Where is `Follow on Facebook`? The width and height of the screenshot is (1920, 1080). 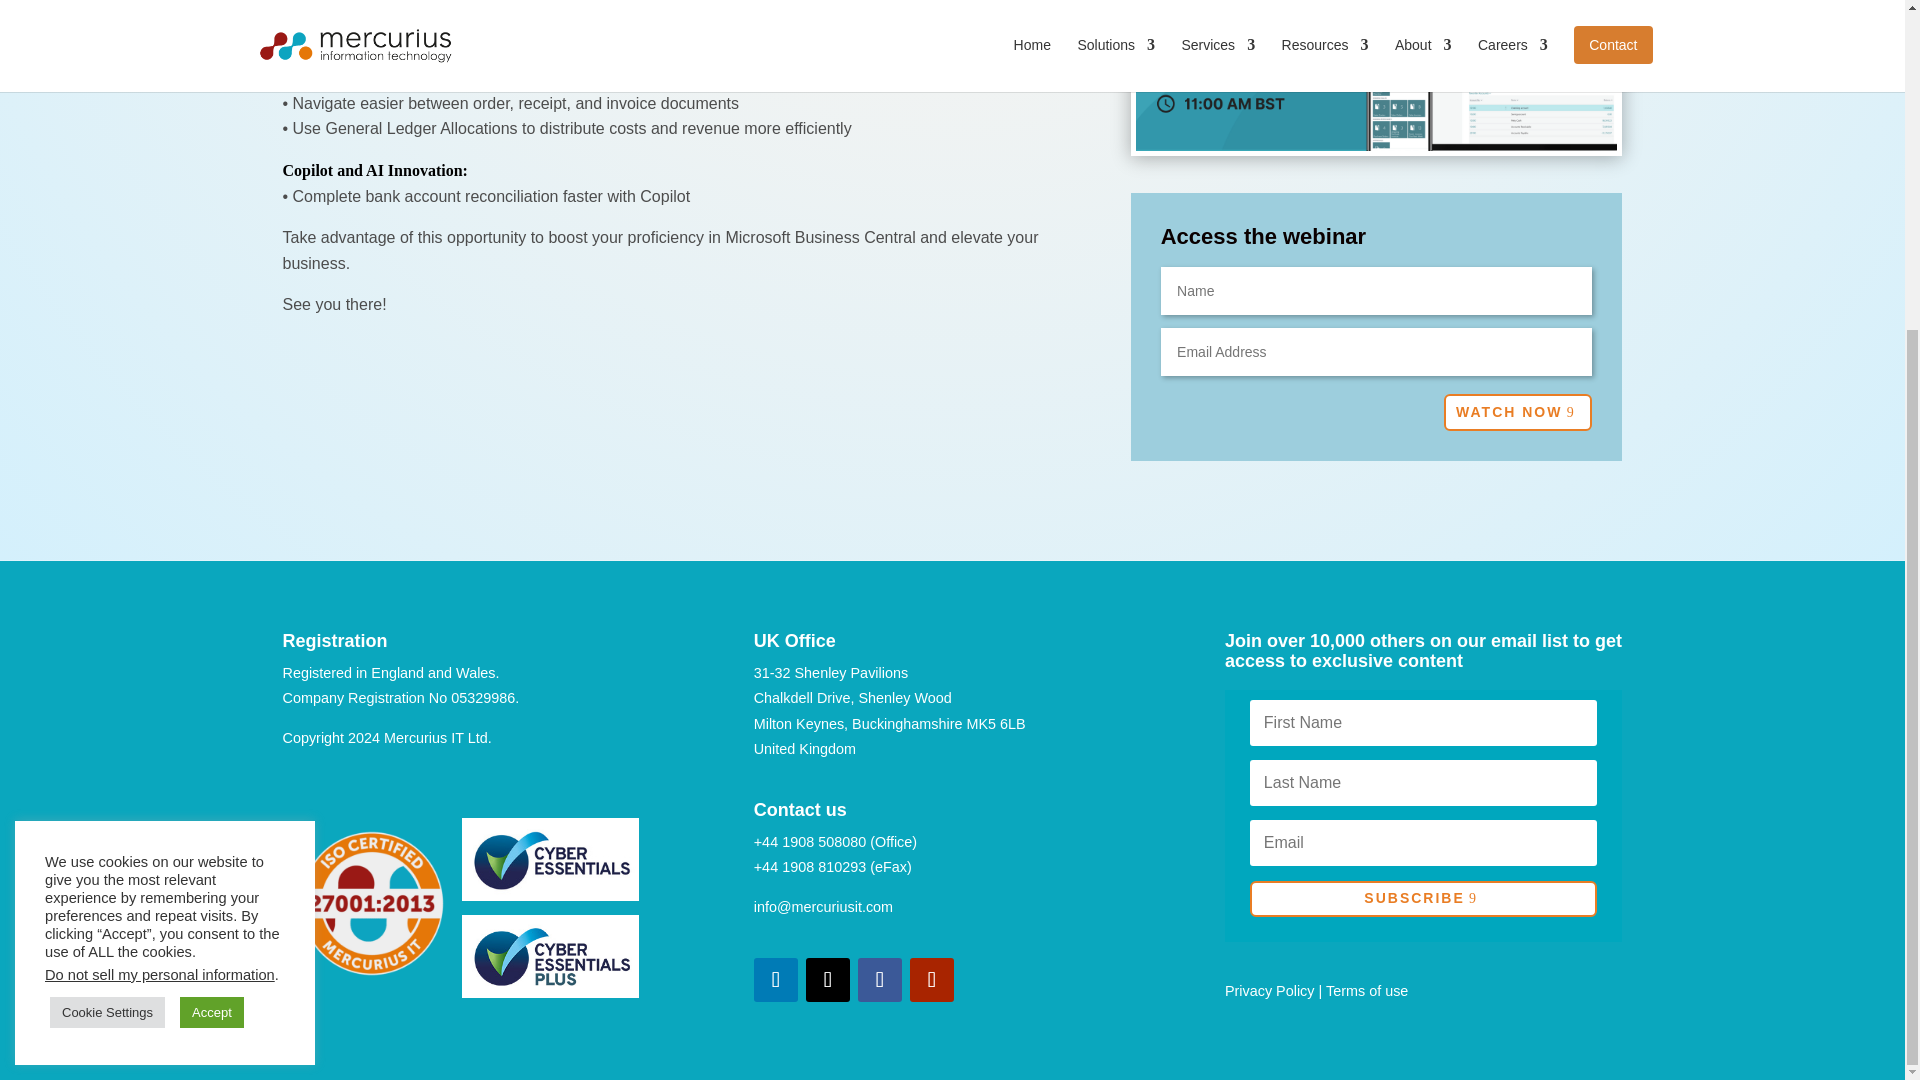
Follow on Facebook is located at coordinates (880, 980).